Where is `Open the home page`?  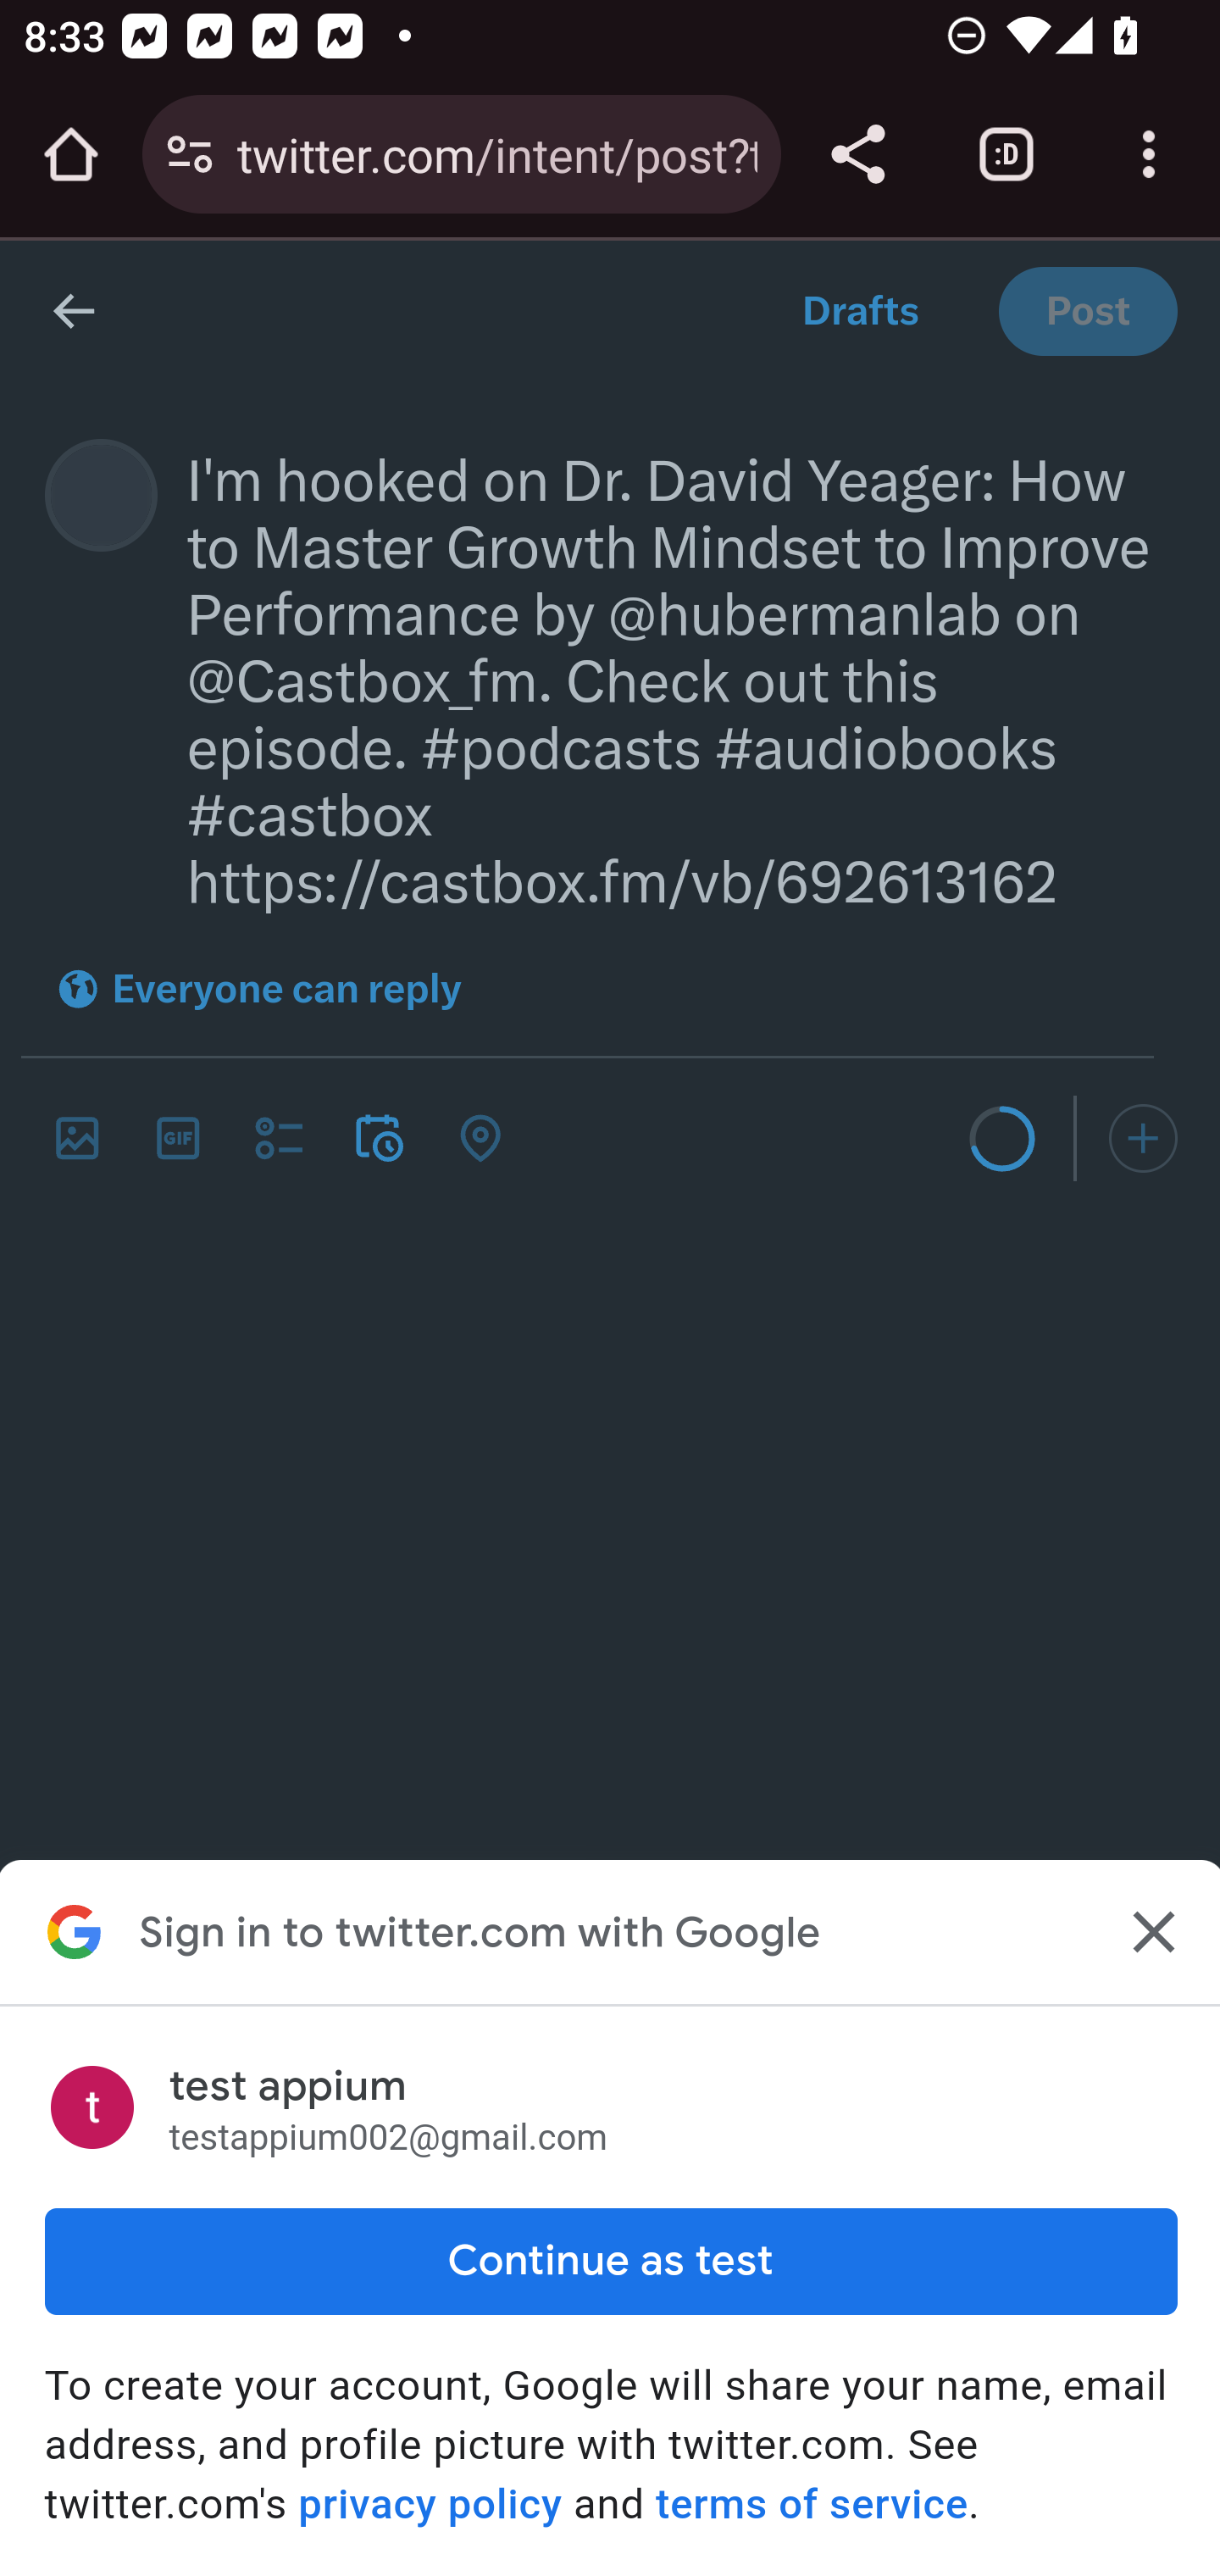 Open the home page is located at coordinates (71, 154).